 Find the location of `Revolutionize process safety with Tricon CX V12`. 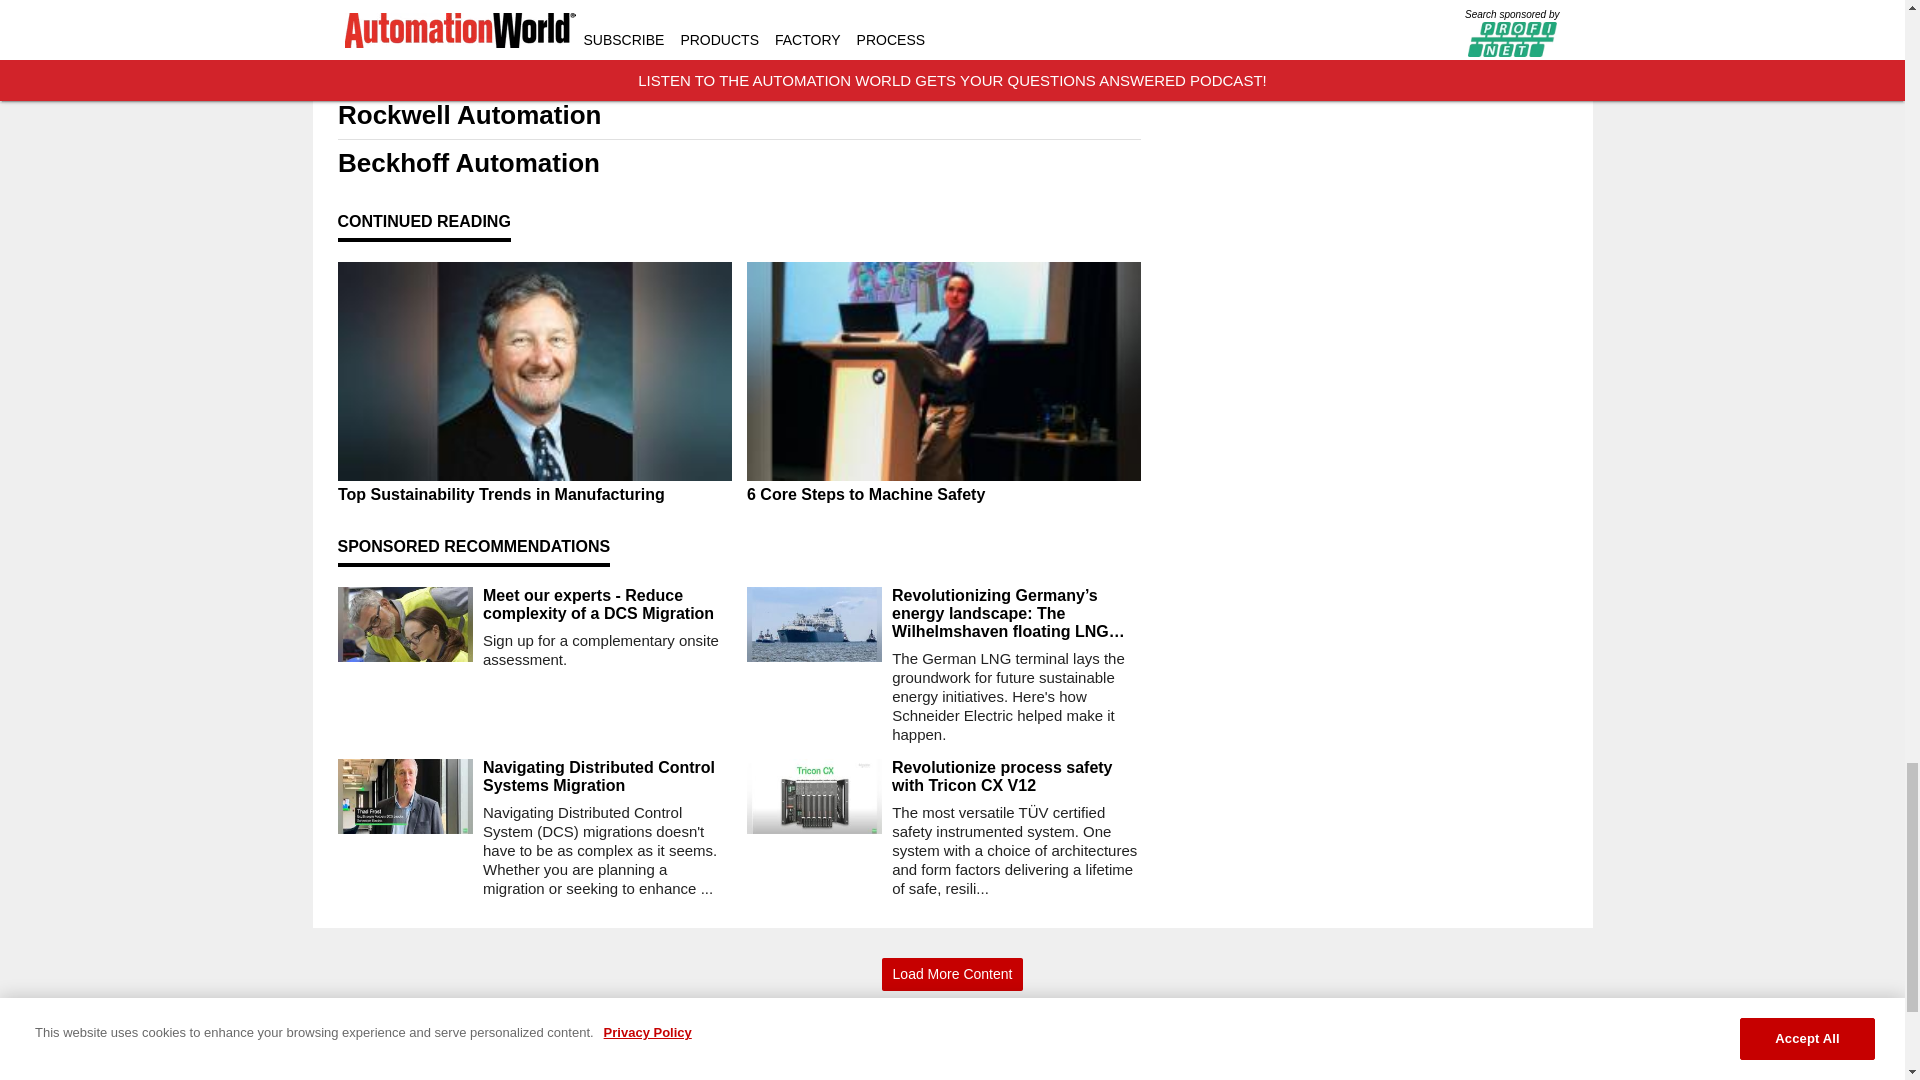

Revolutionize process safety with Tricon CX V12 is located at coordinates (1016, 776).